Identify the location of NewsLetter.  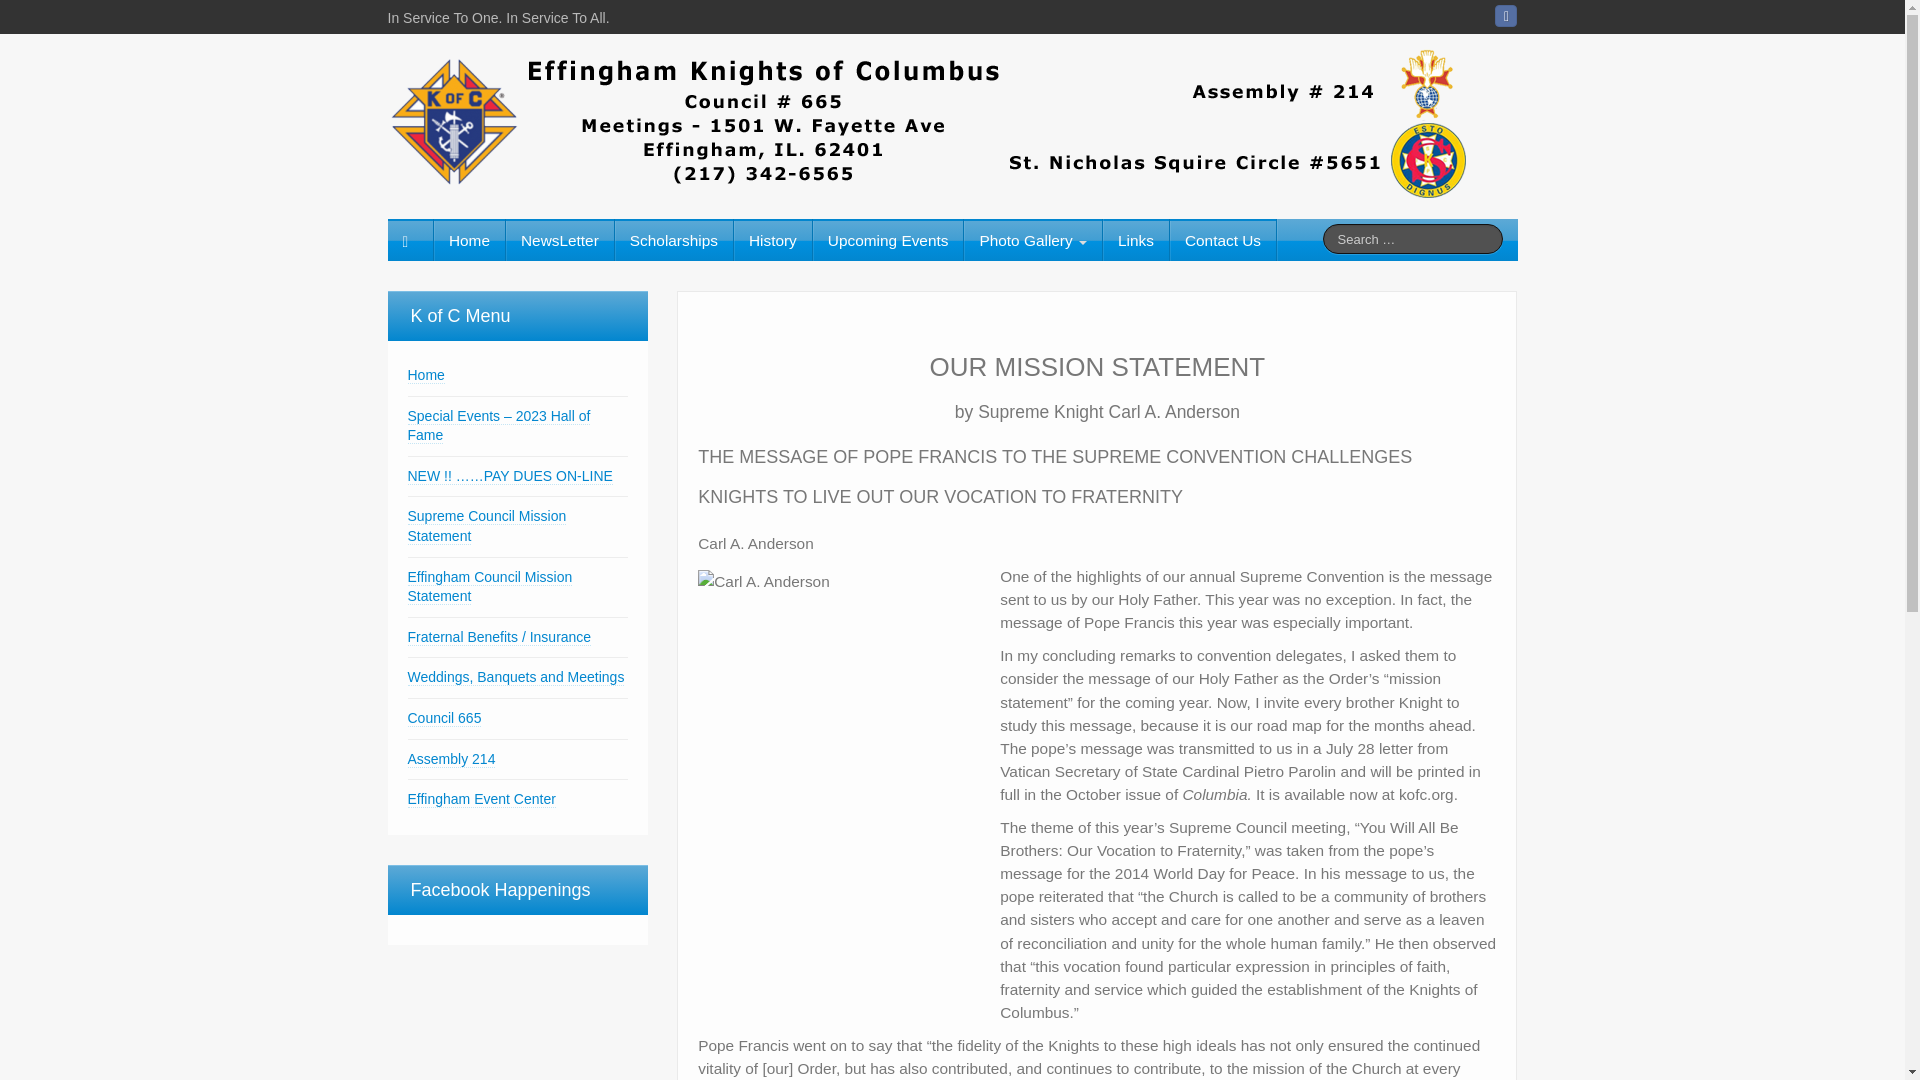
(560, 240).